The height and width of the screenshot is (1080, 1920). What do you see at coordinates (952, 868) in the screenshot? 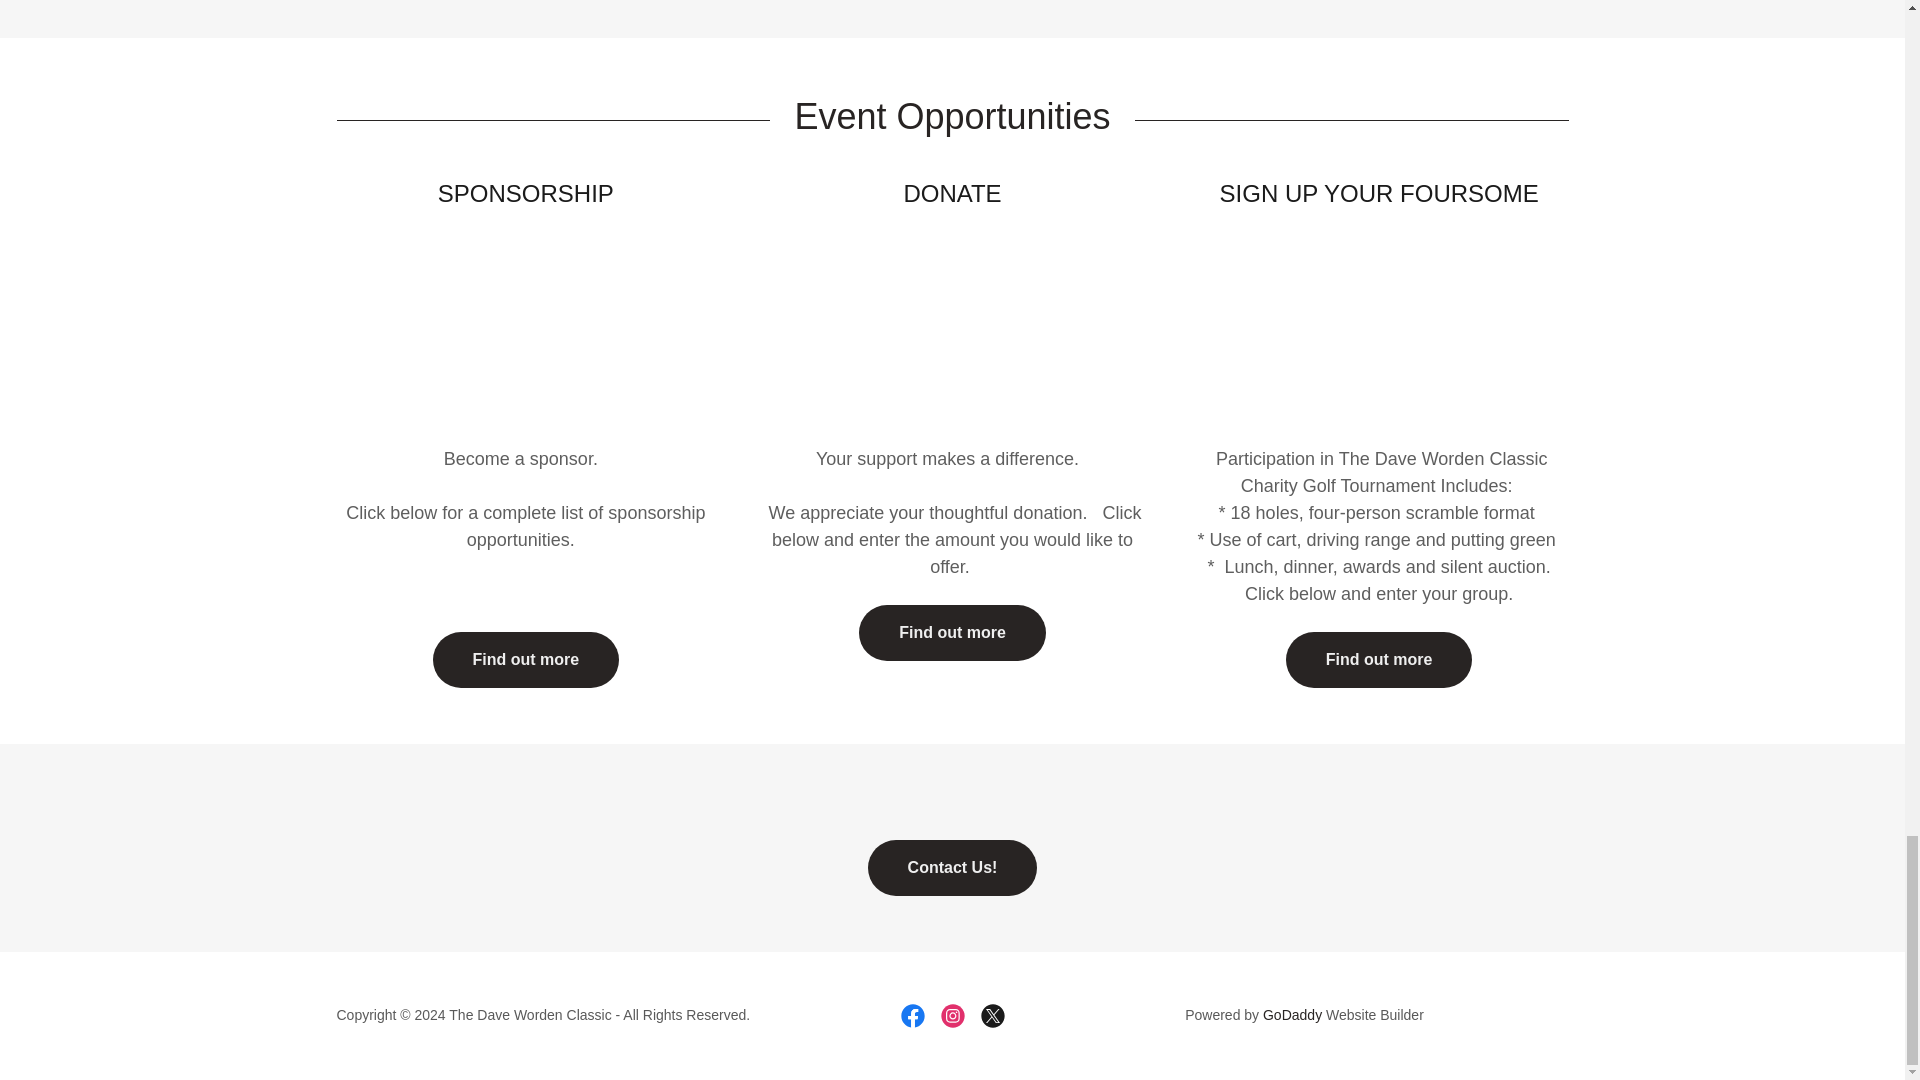
I see `Contact Us!` at bounding box center [952, 868].